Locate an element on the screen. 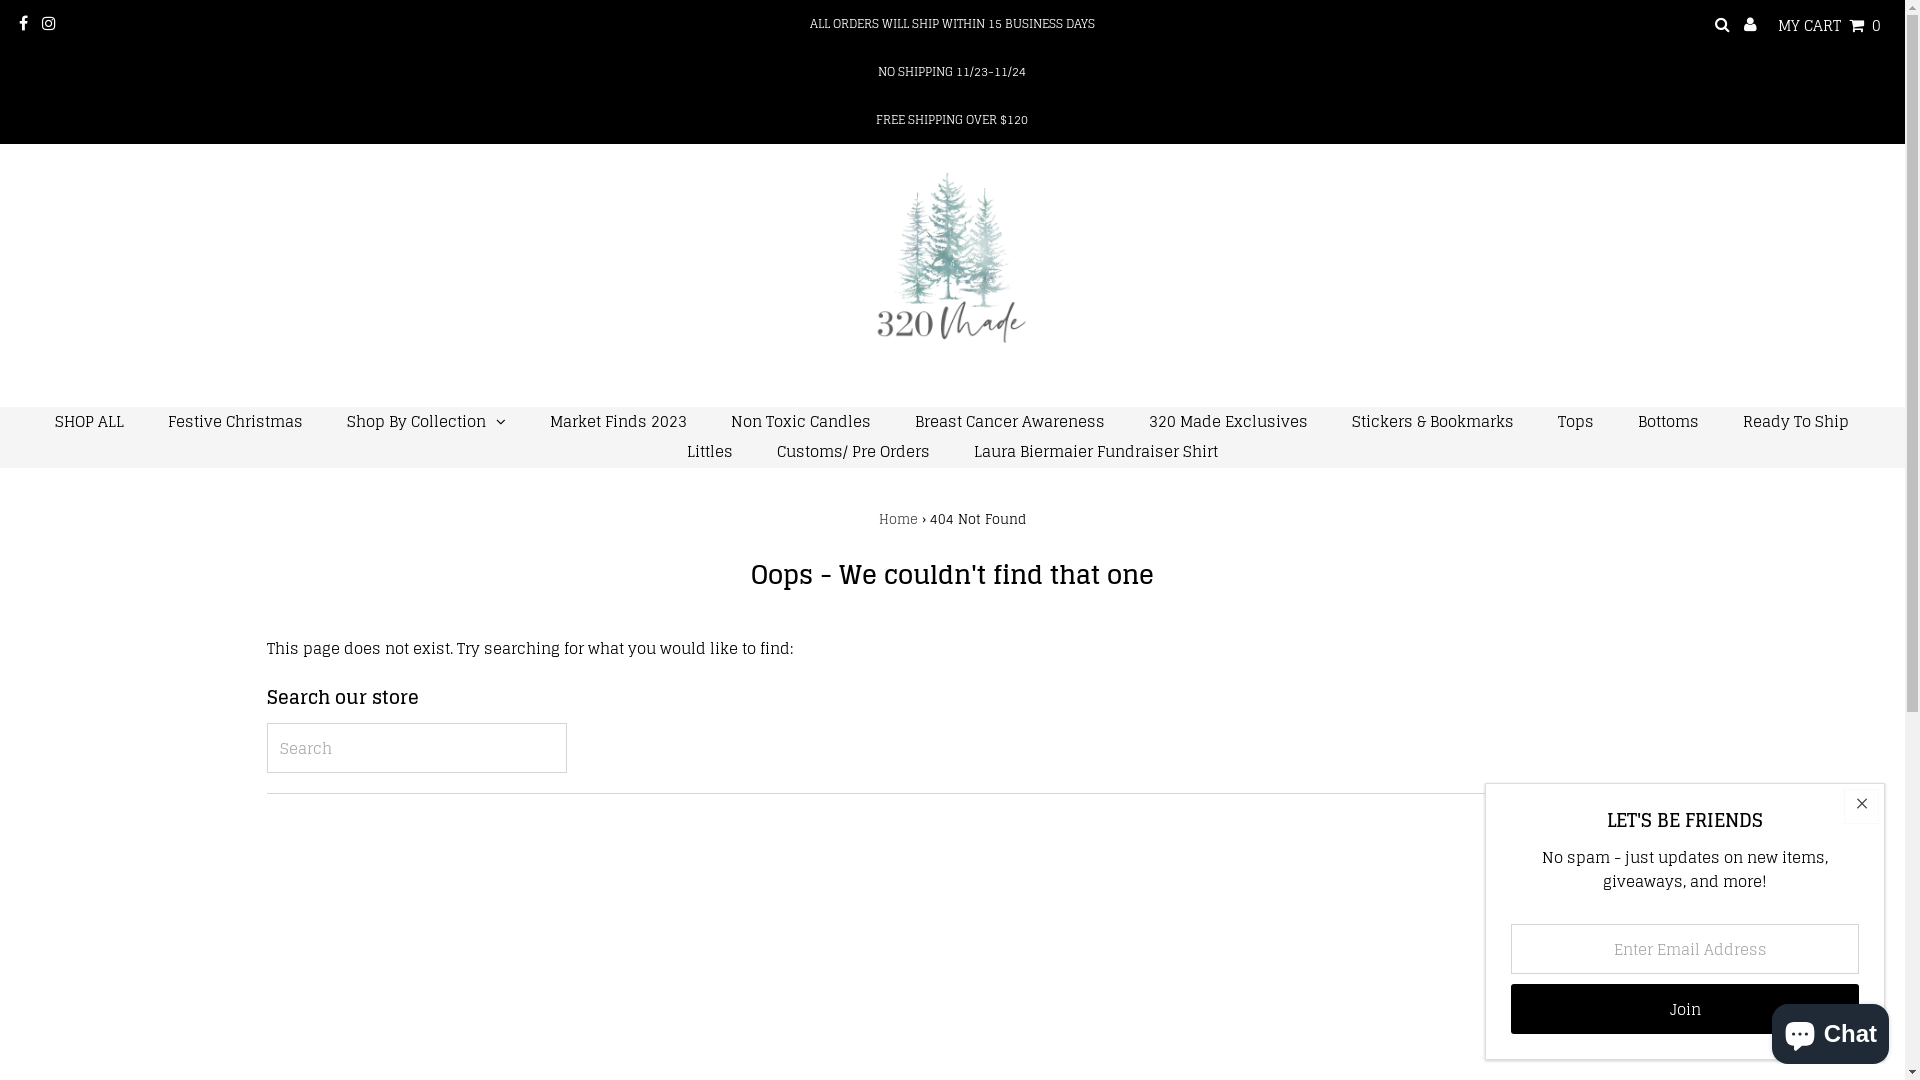  Laura Biermaier Fundraiser Shirt is located at coordinates (1096, 452).